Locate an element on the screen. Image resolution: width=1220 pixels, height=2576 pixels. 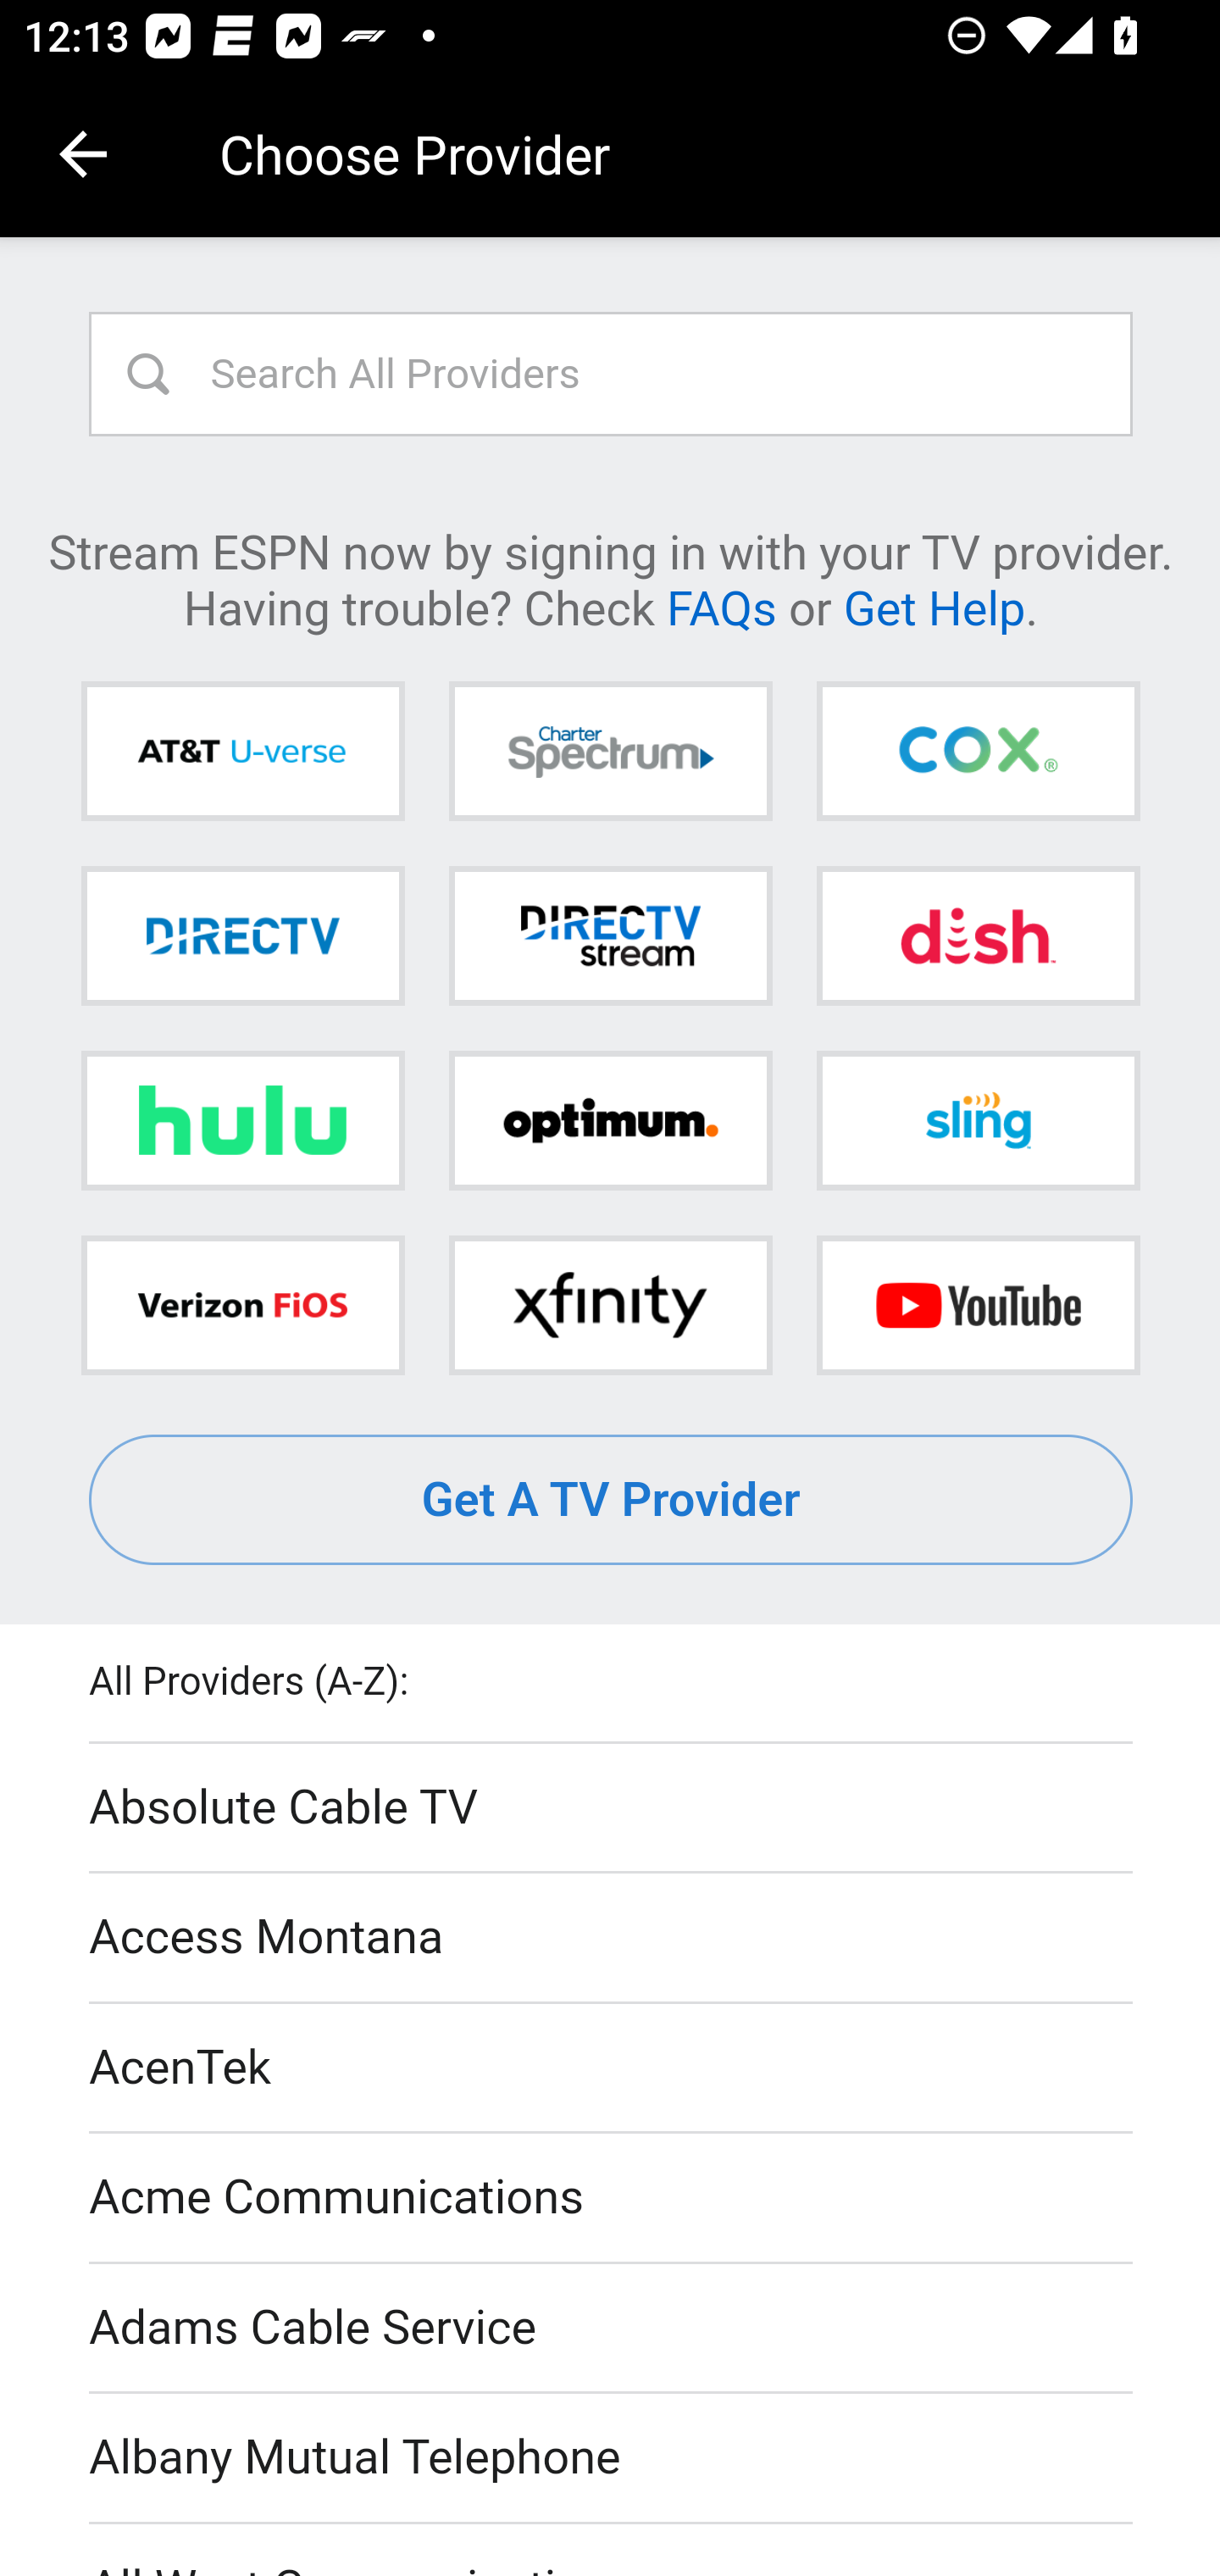
Cox is located at coordinates (978, 752).